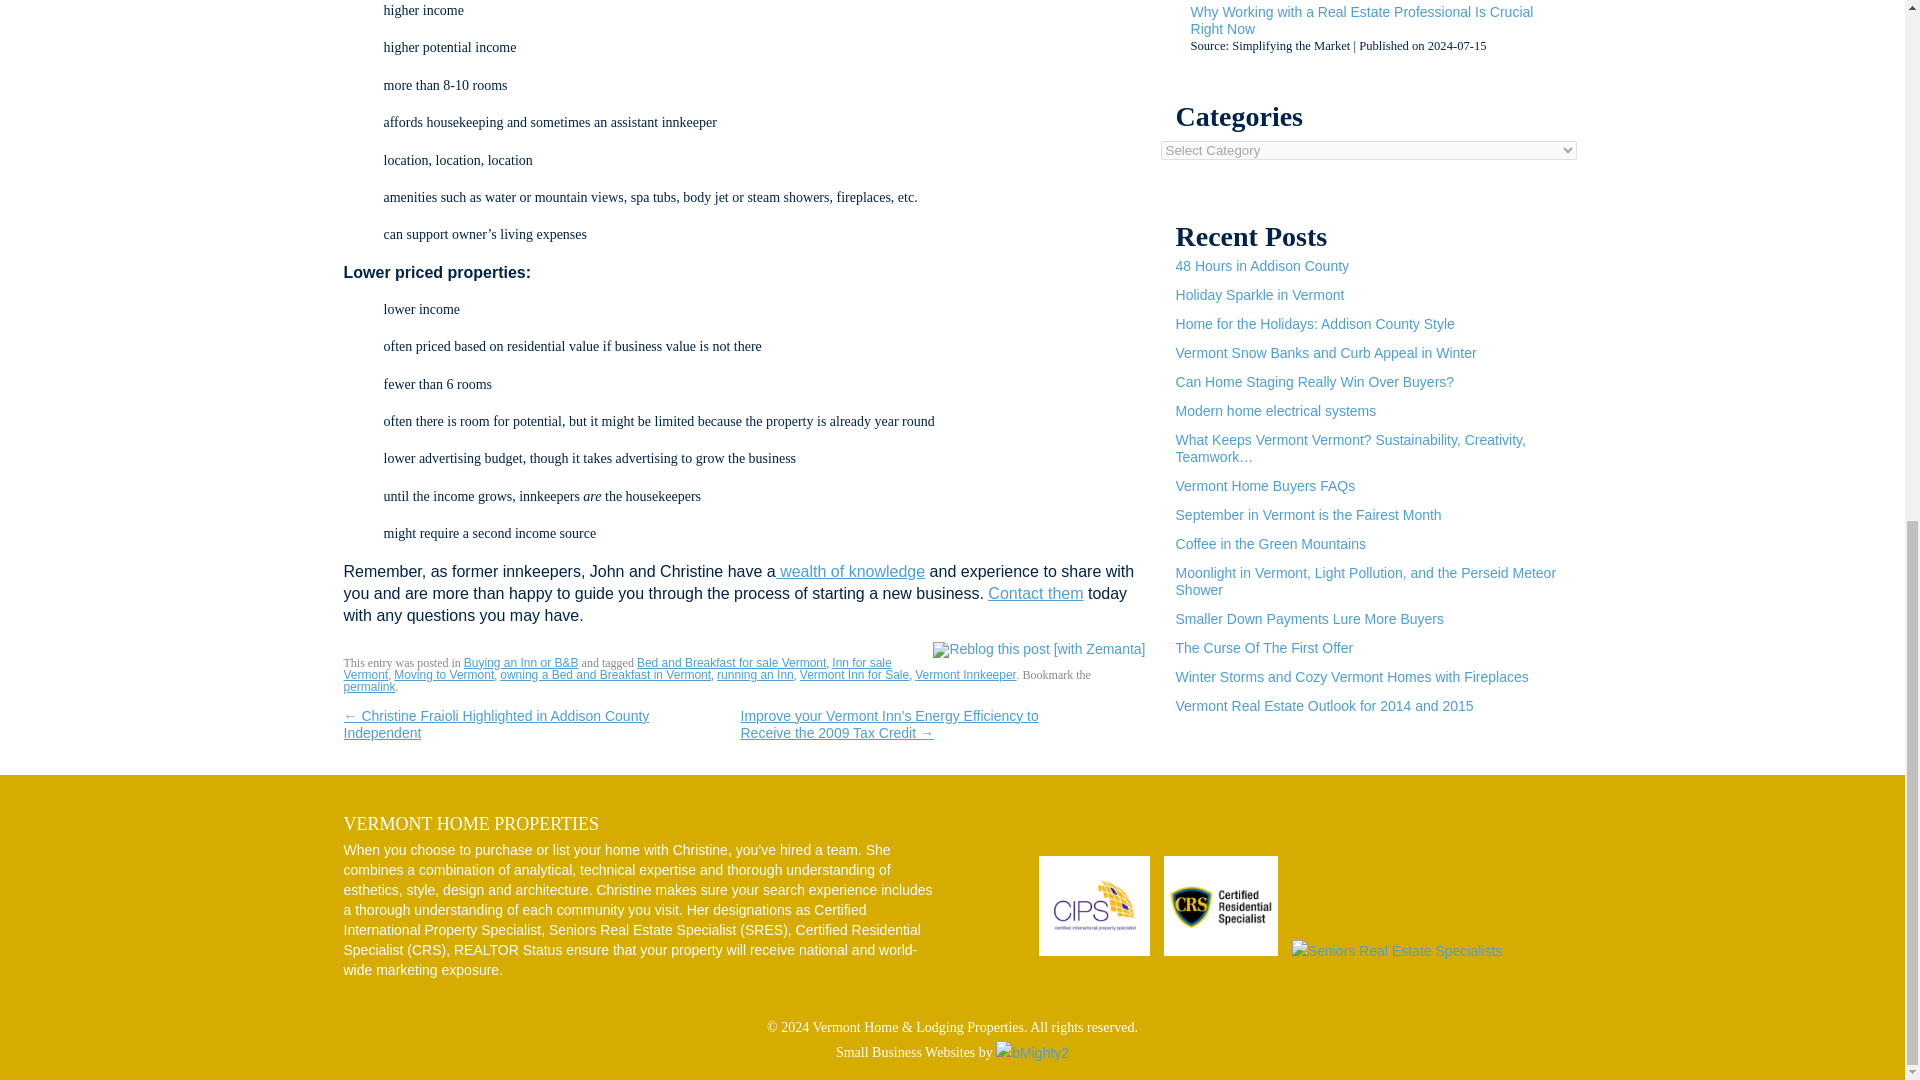 This screenshot has height=1080, width=1920. I want to click on Contact them, so click(1035, 593).